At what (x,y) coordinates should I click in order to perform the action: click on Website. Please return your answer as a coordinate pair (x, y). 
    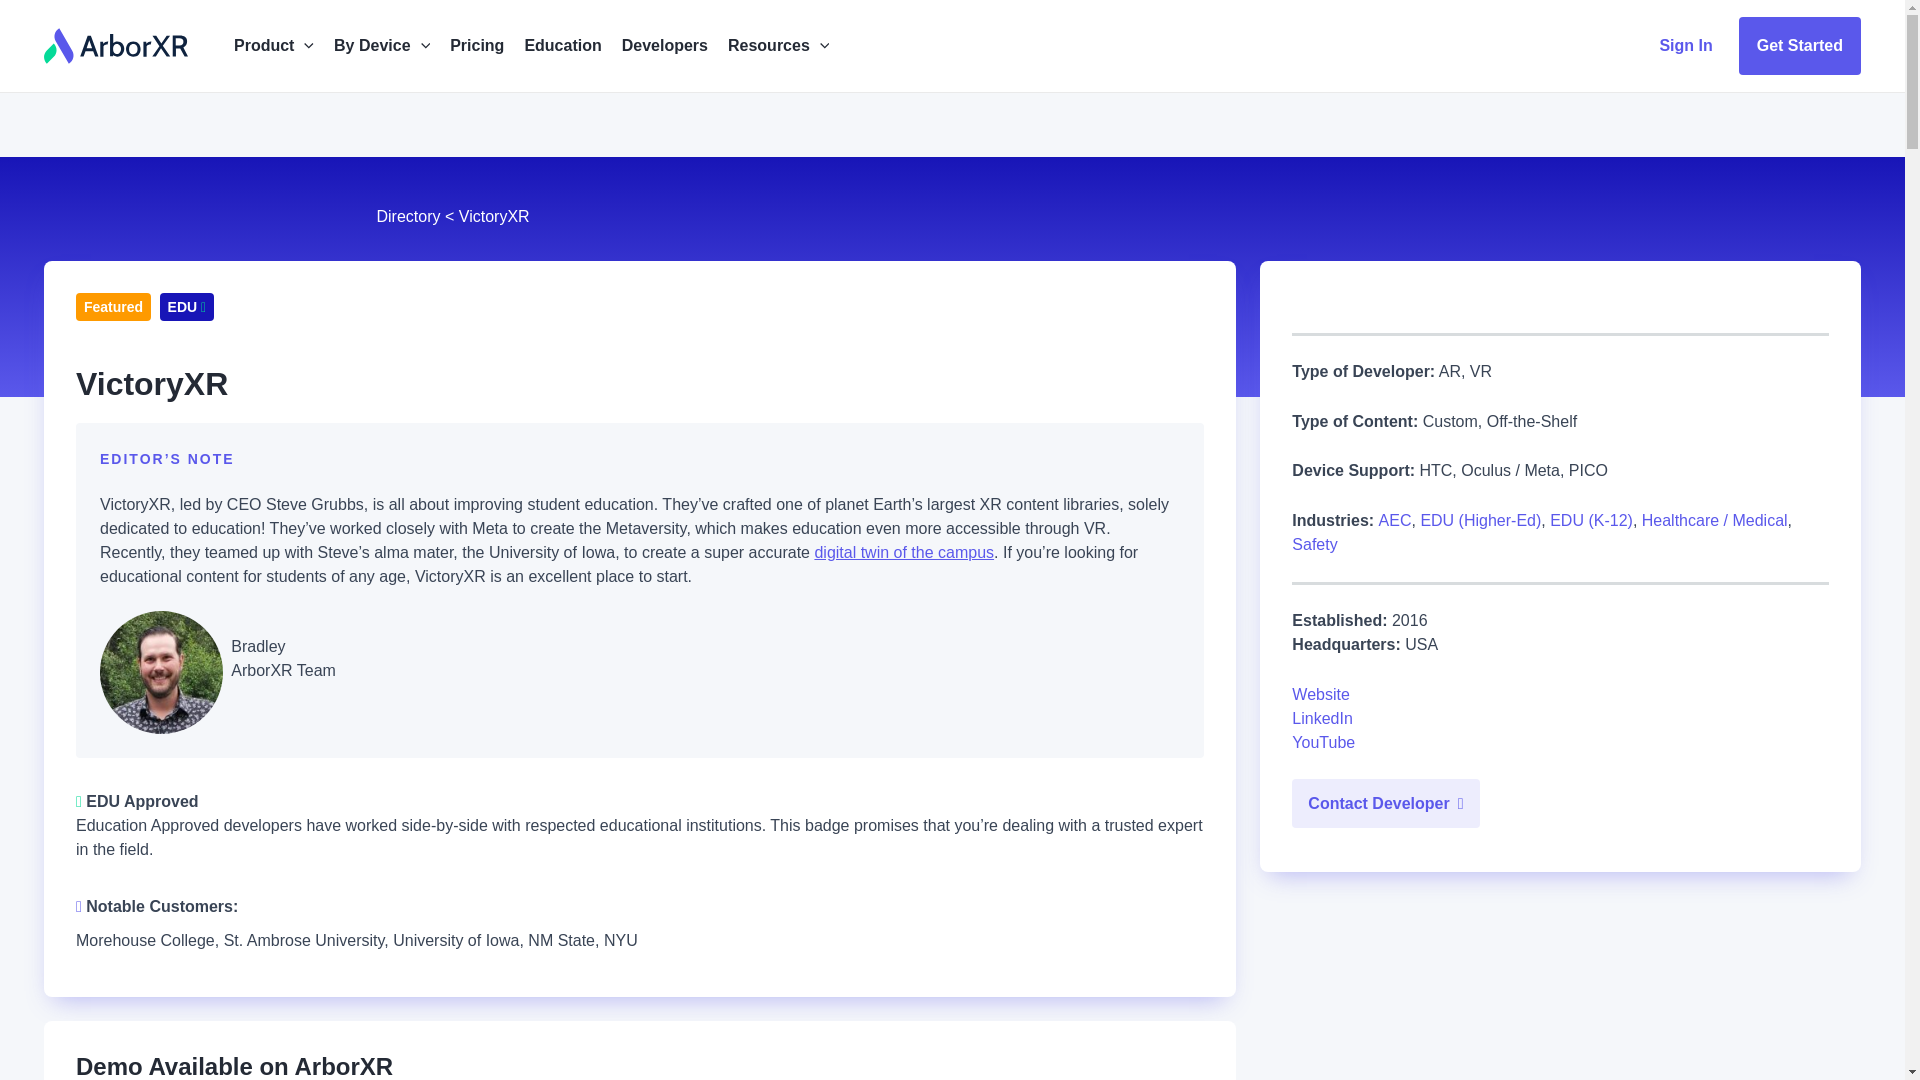
    Looking at the image, I should click on (1320, 694).